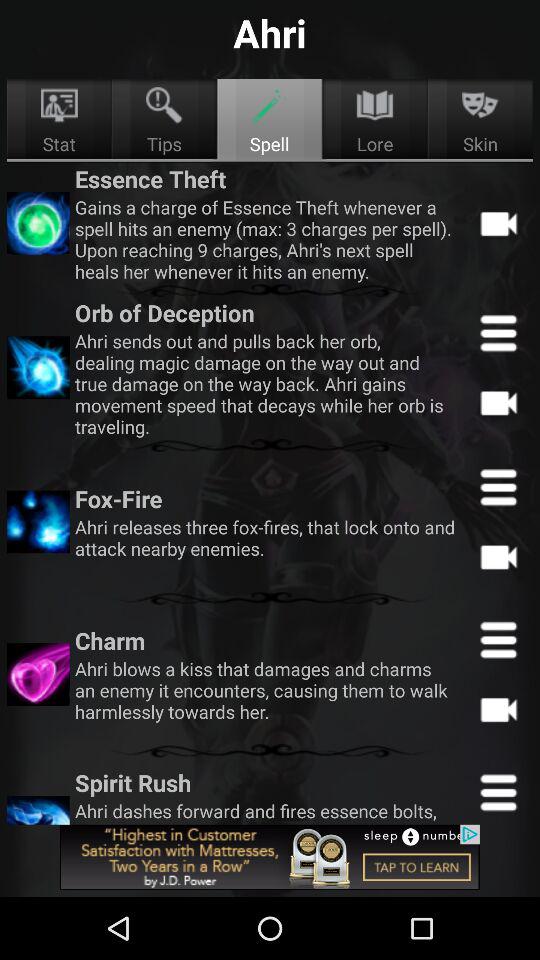 The width and height of the screenshot is (540, 960). I want to click on more options, so click(498, 487).